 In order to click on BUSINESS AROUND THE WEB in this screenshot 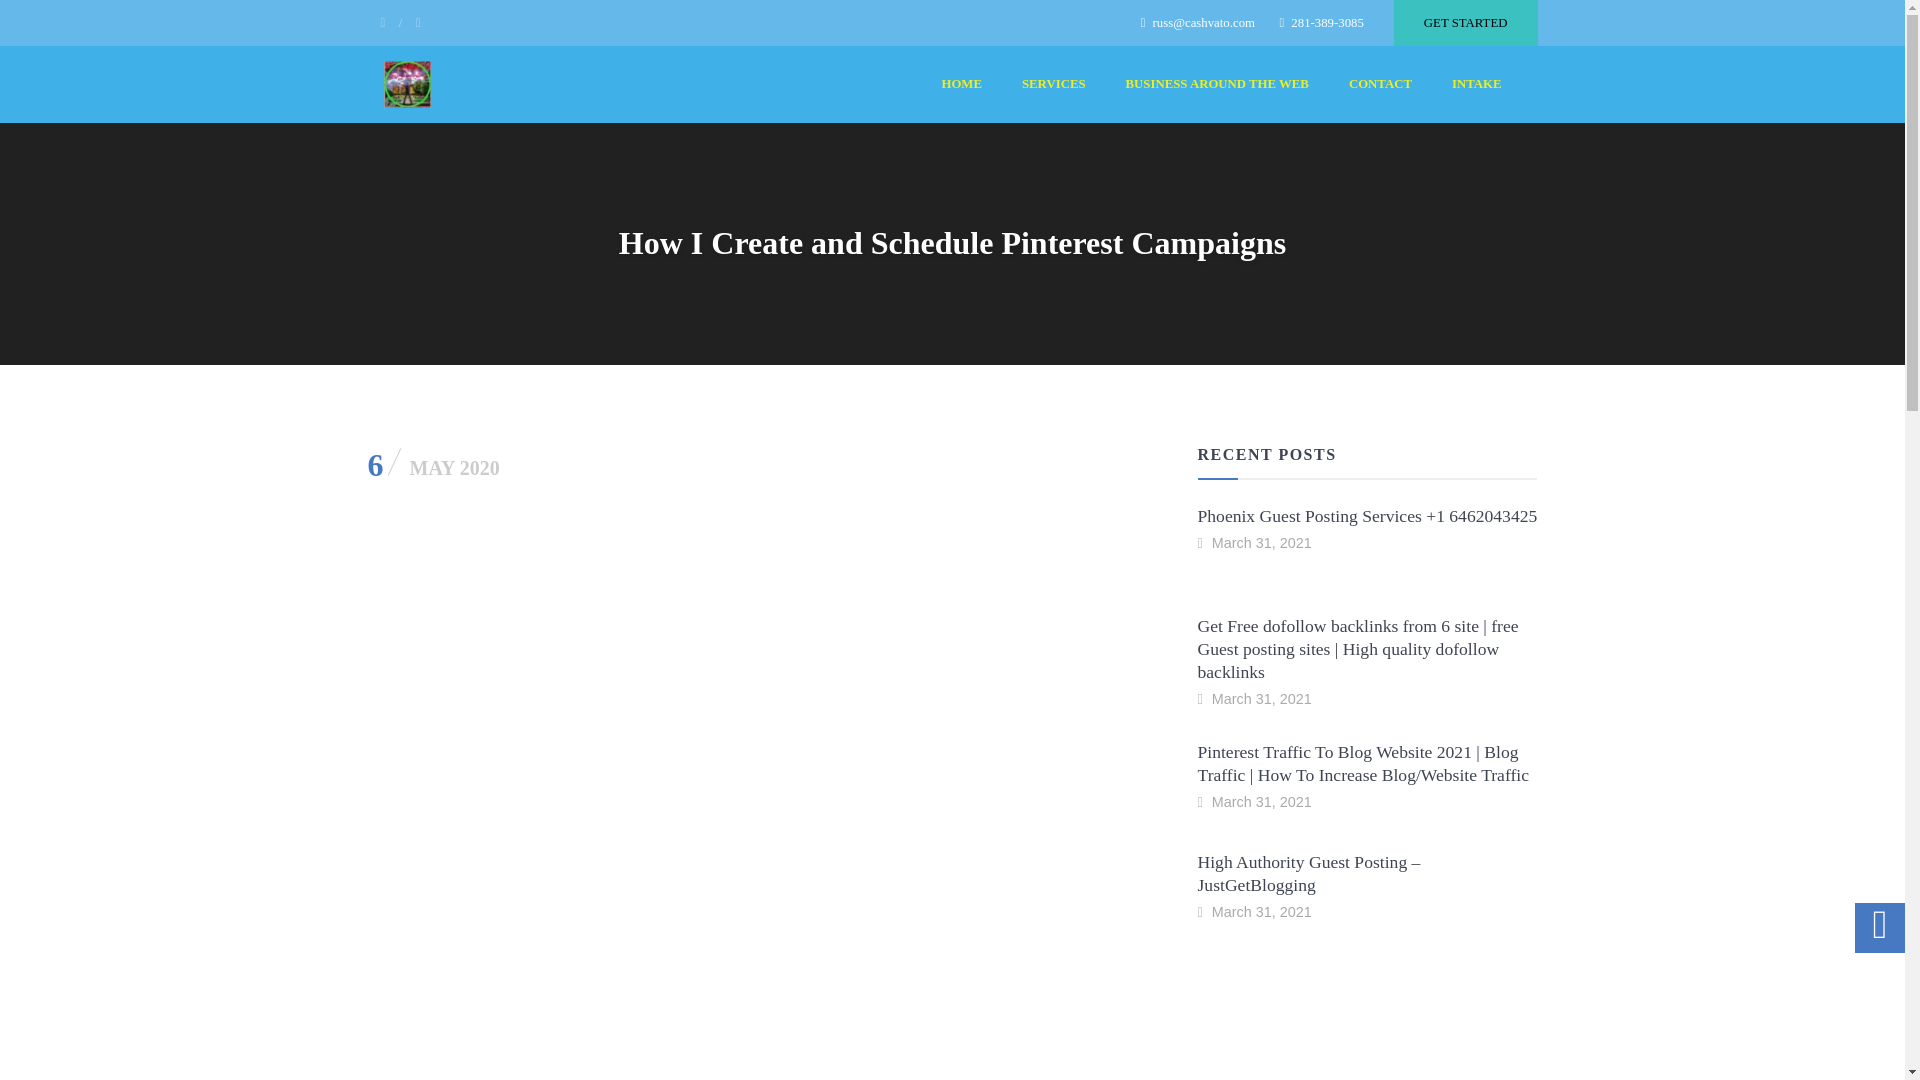, I will do `click(1217, 84)`.